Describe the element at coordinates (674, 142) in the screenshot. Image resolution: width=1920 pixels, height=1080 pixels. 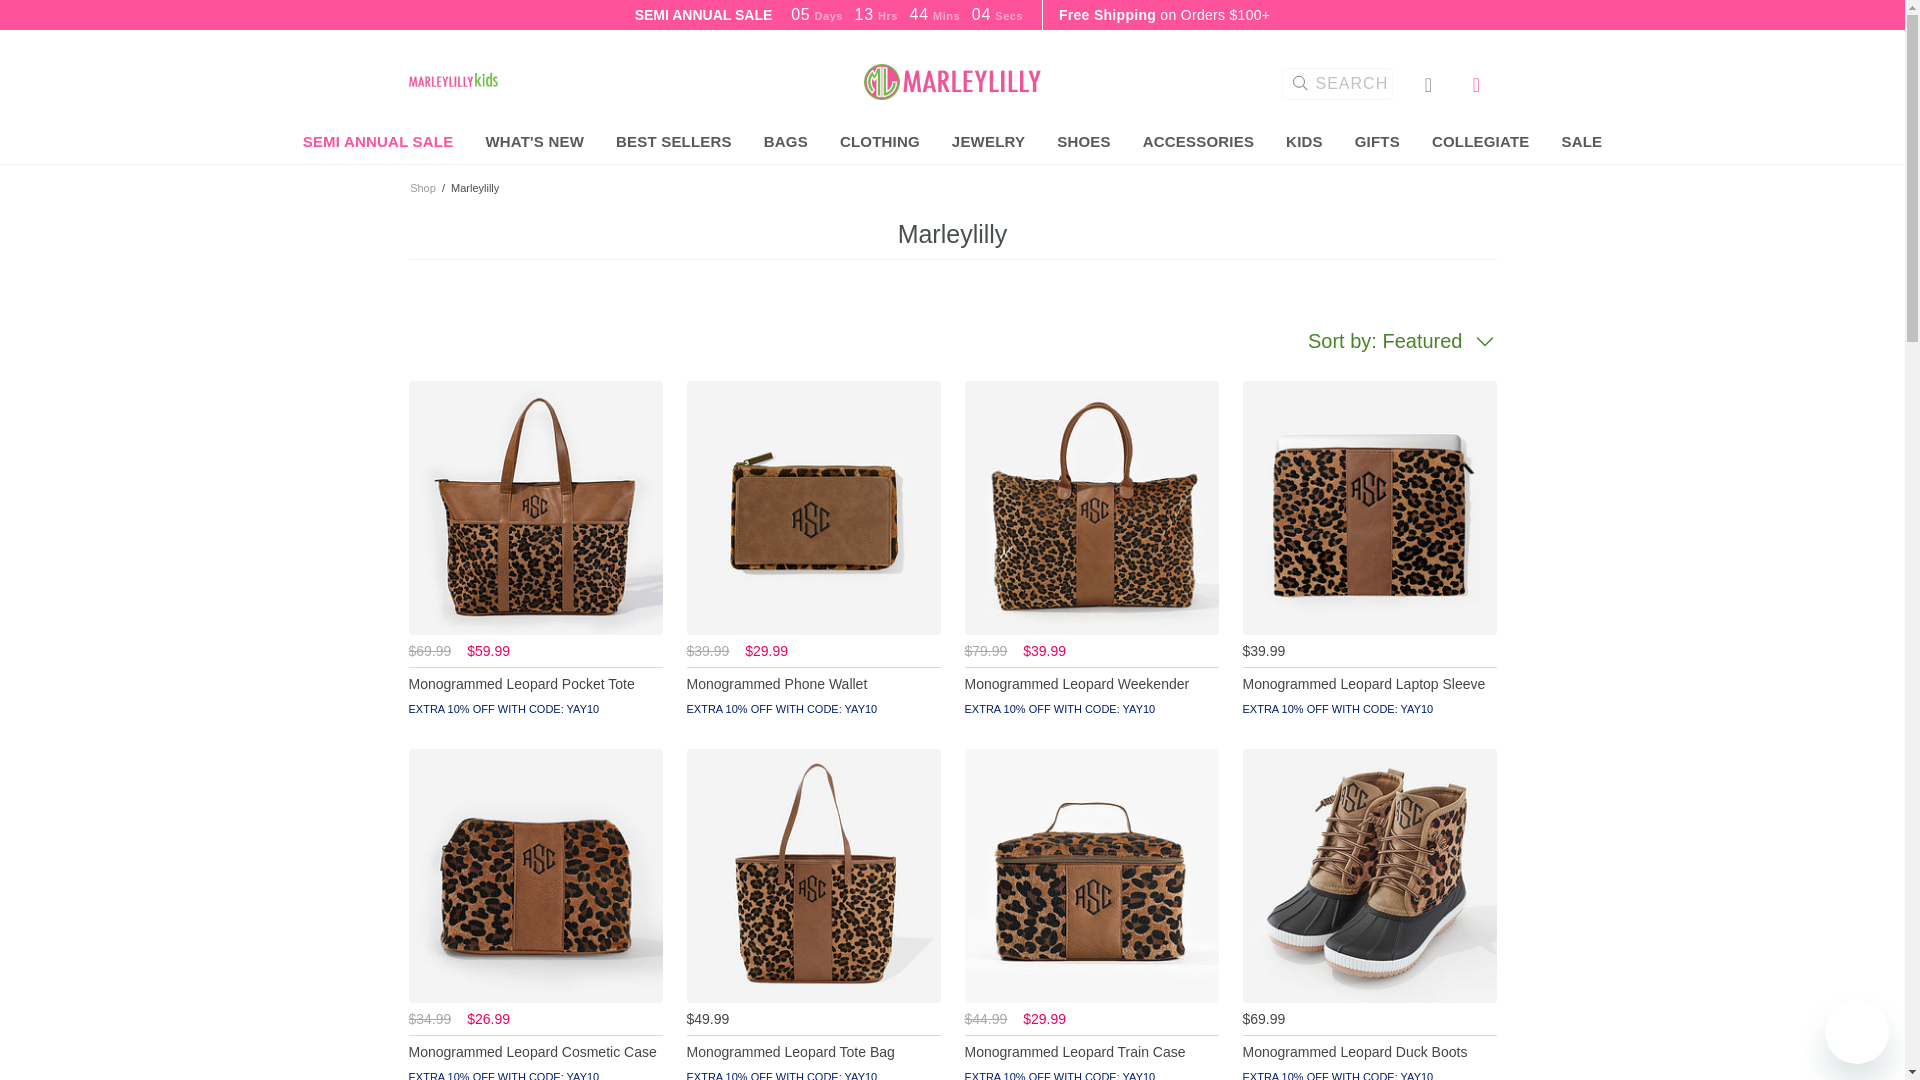
I see `BEST SELLERS` at that location.